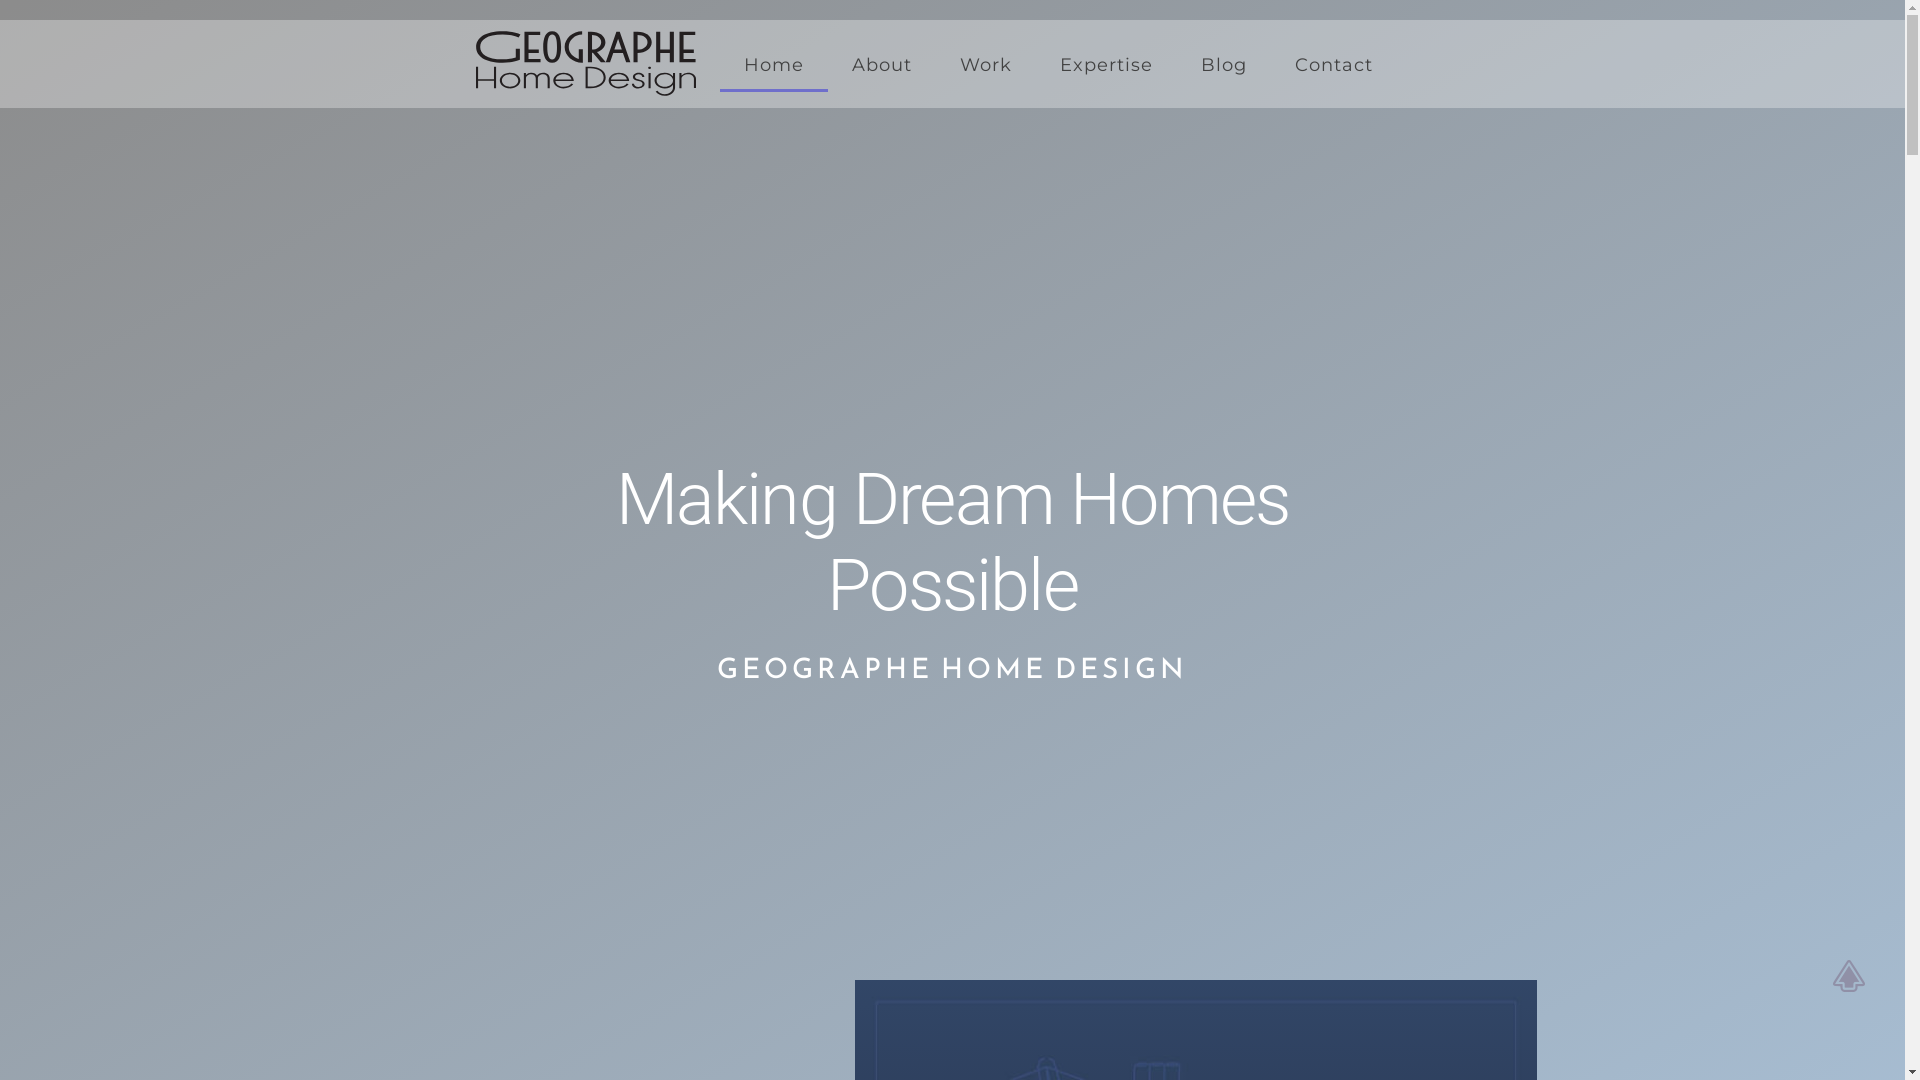 The height and width of the screenshot is (1080, 1920). I want to click on Home, so click(774, 66).